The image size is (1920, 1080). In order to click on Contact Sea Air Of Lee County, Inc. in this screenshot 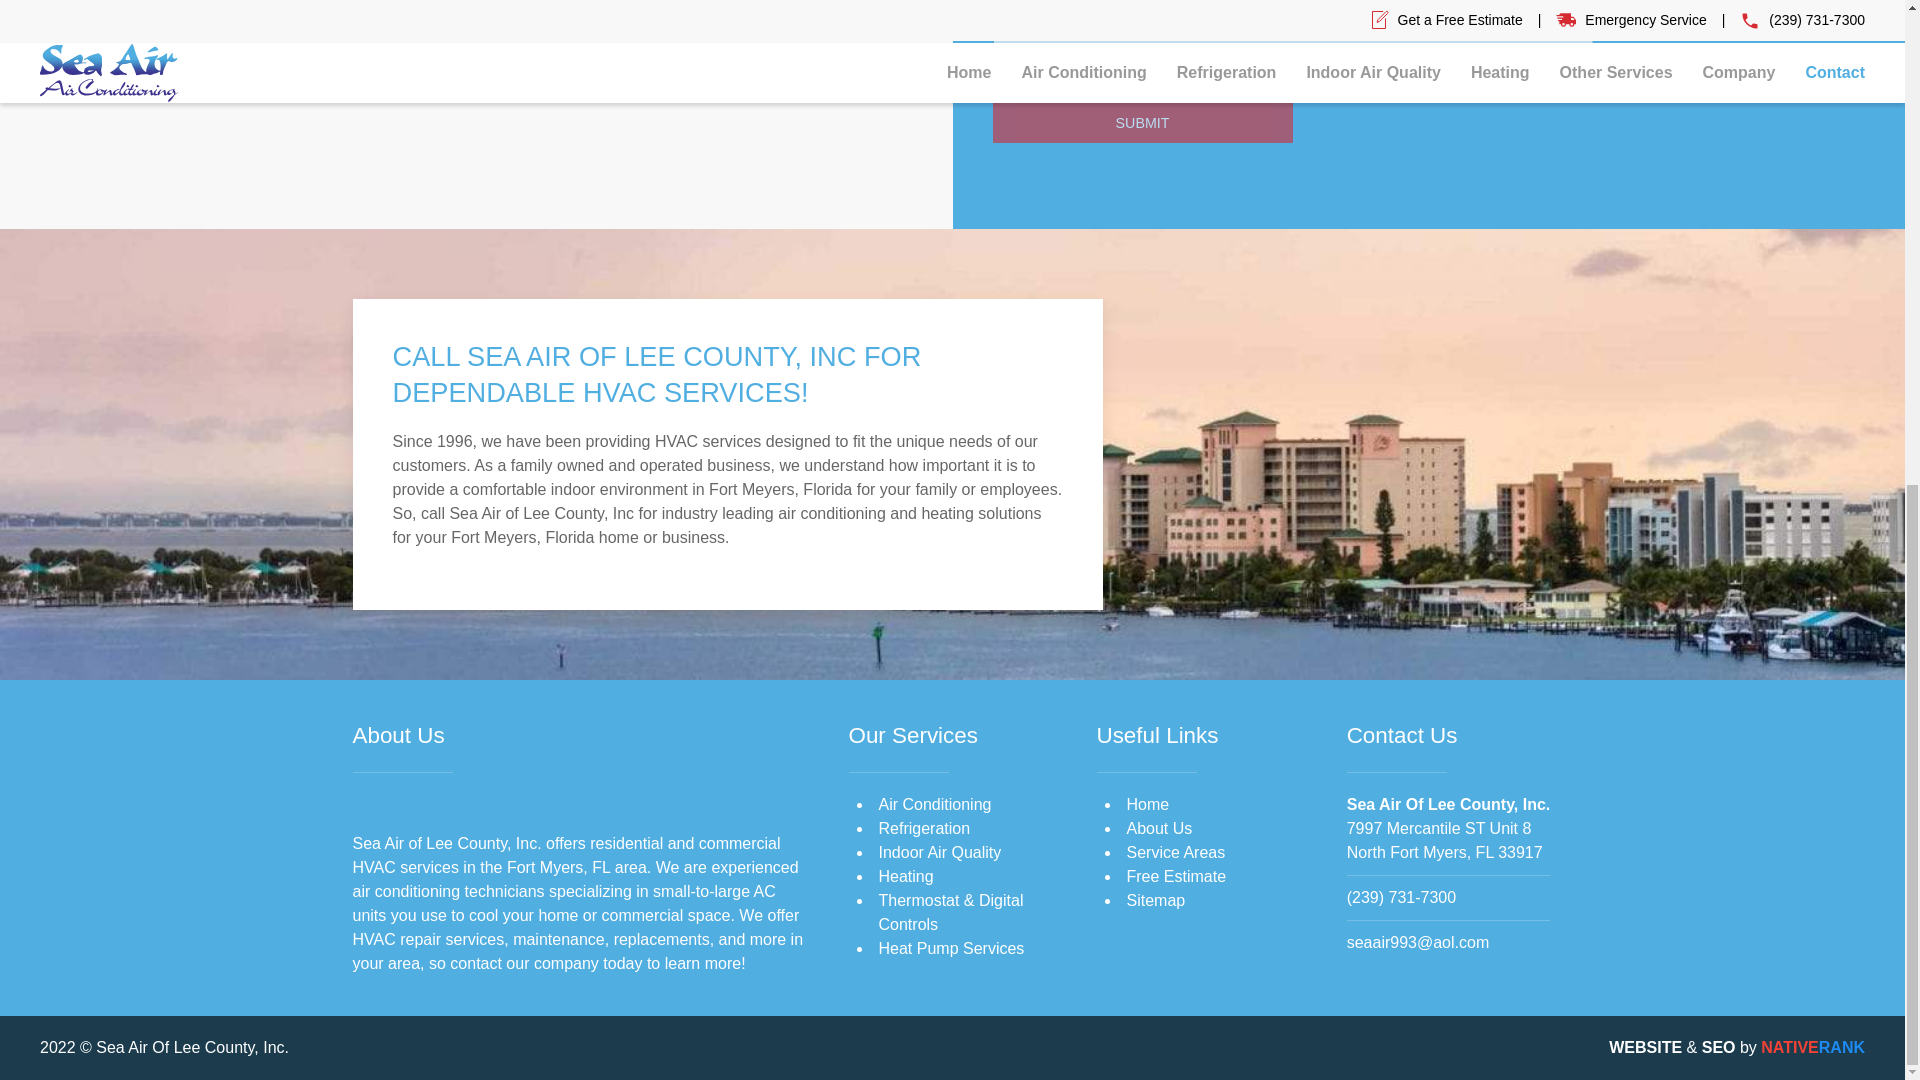, I will do `click(1449, 804)`.